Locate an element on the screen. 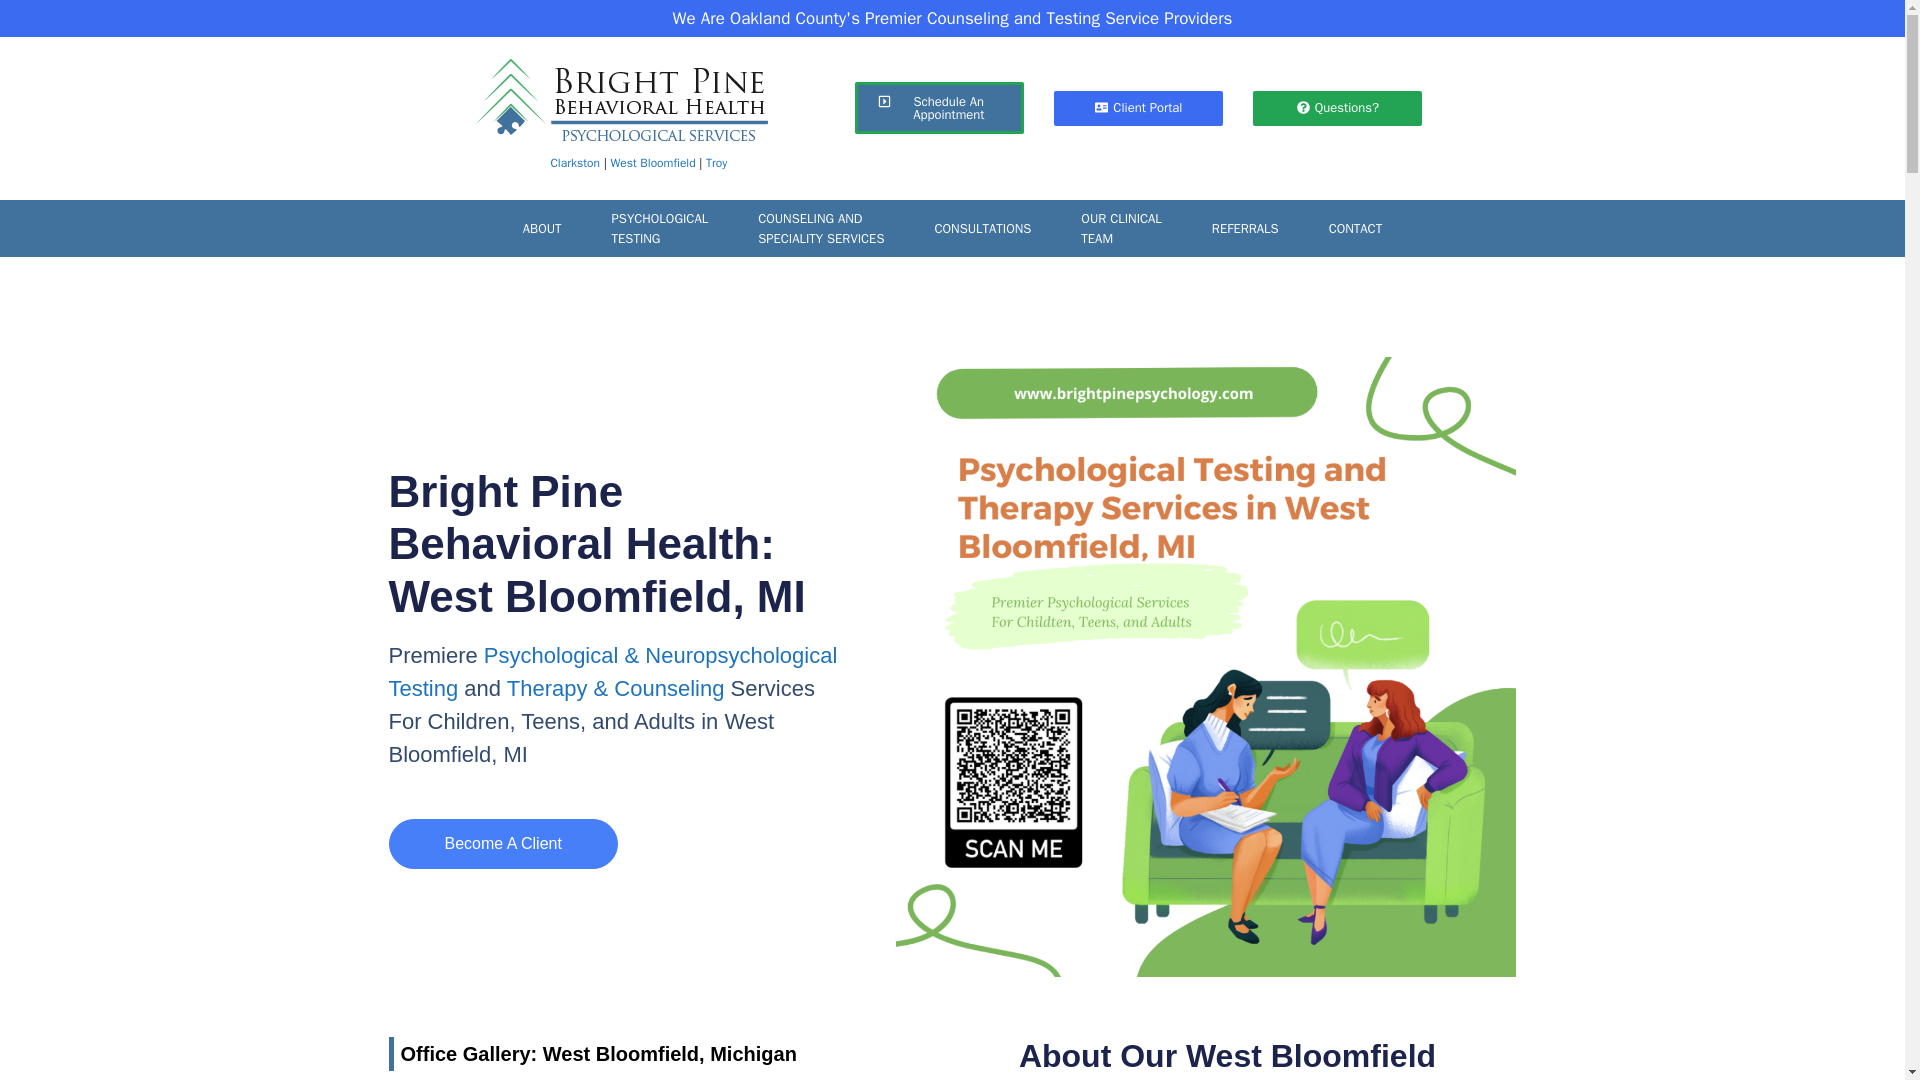 The height and width of the screenshot is (1080, 1920). Schedule An Appointment is located at coordinates (542, 228).